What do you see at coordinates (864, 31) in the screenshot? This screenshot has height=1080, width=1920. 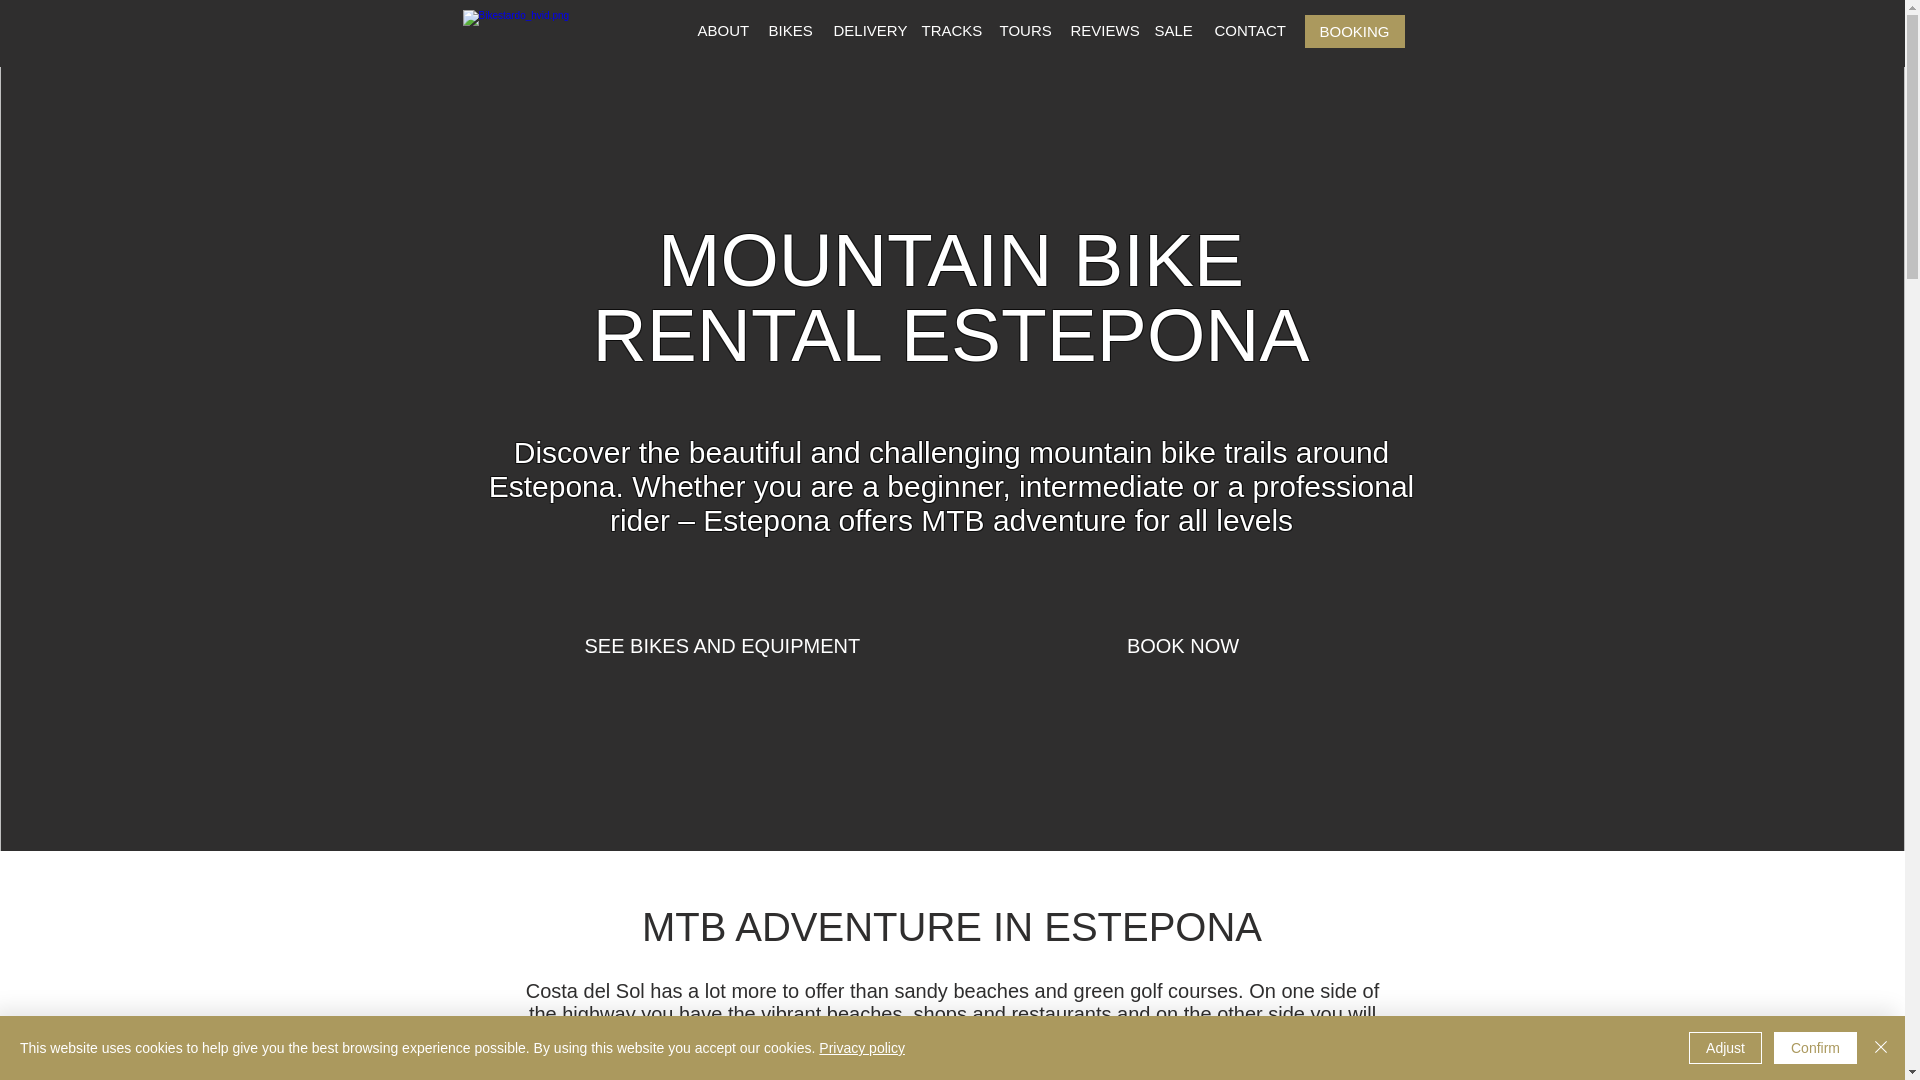 I see `DELIVERY` at bounding box center [864, 31].